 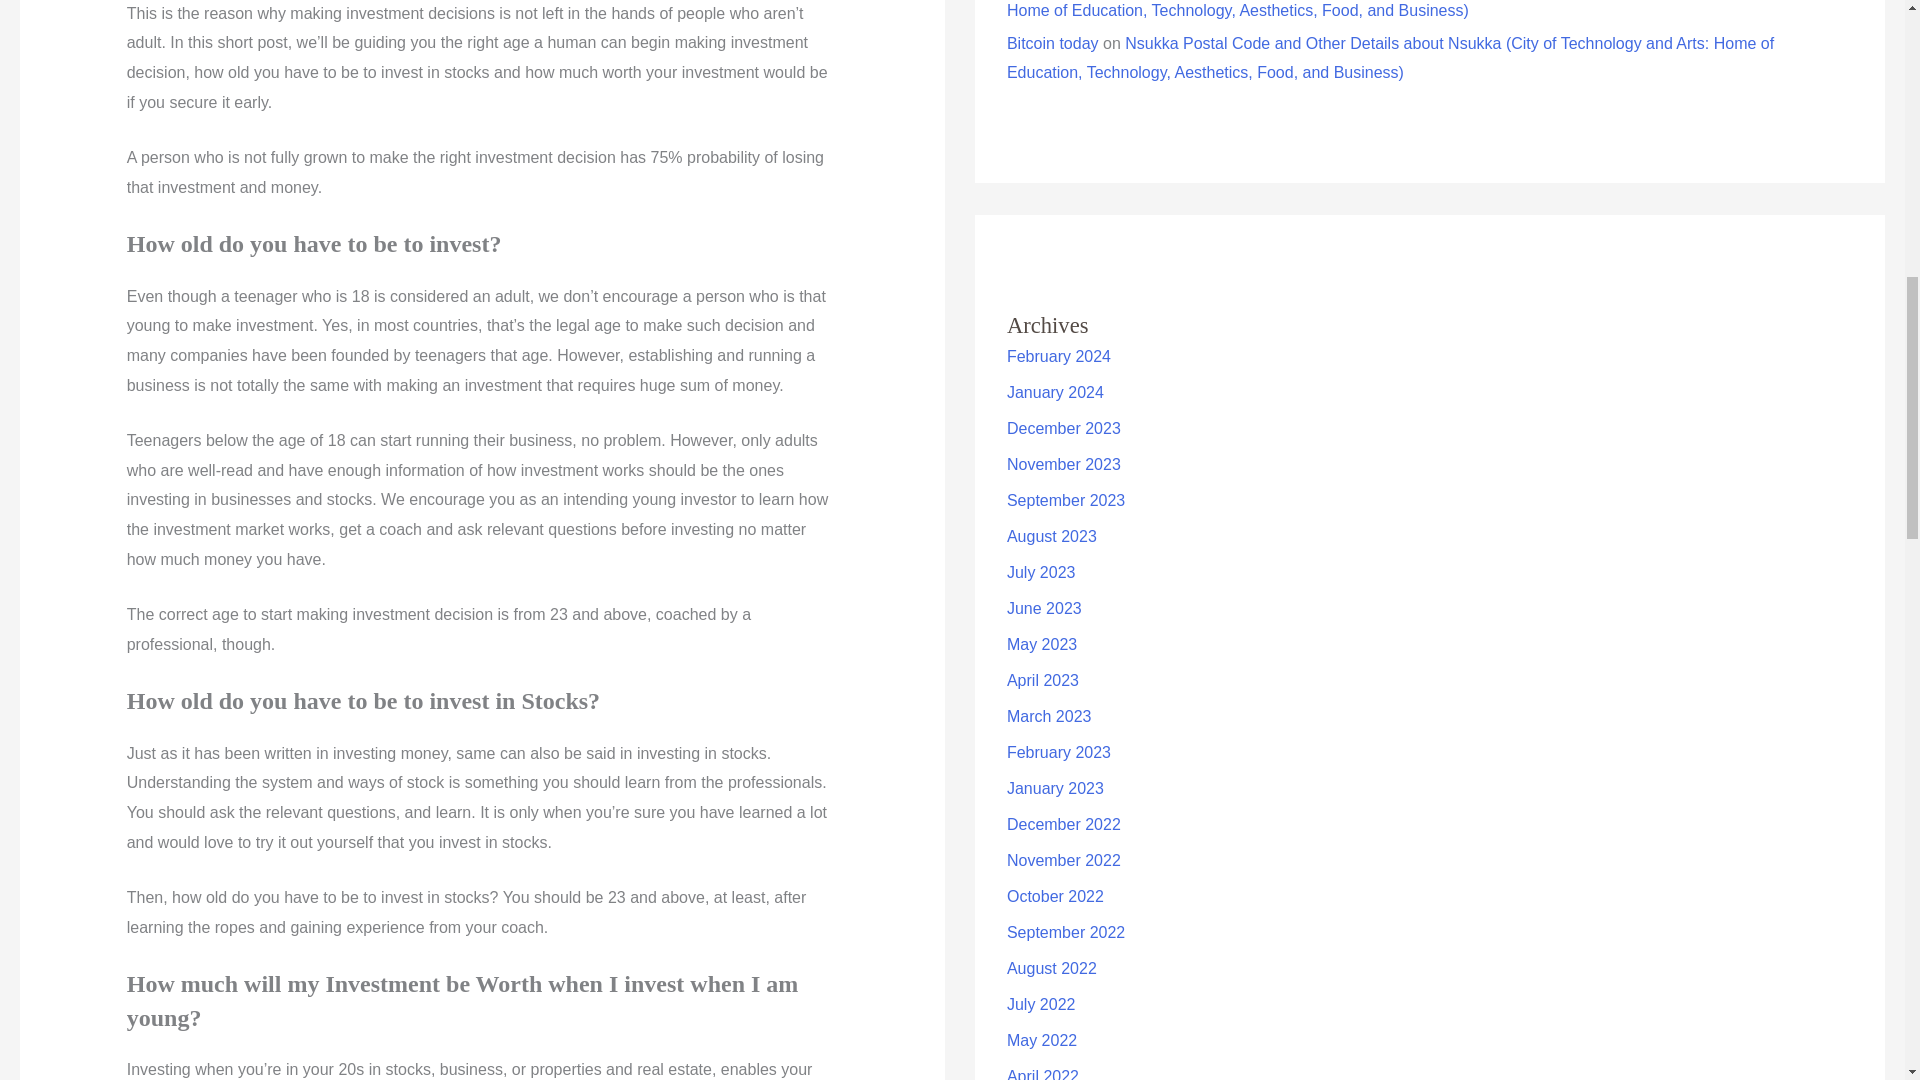 I want to click on June 2023, so click(x=1044, y=608).